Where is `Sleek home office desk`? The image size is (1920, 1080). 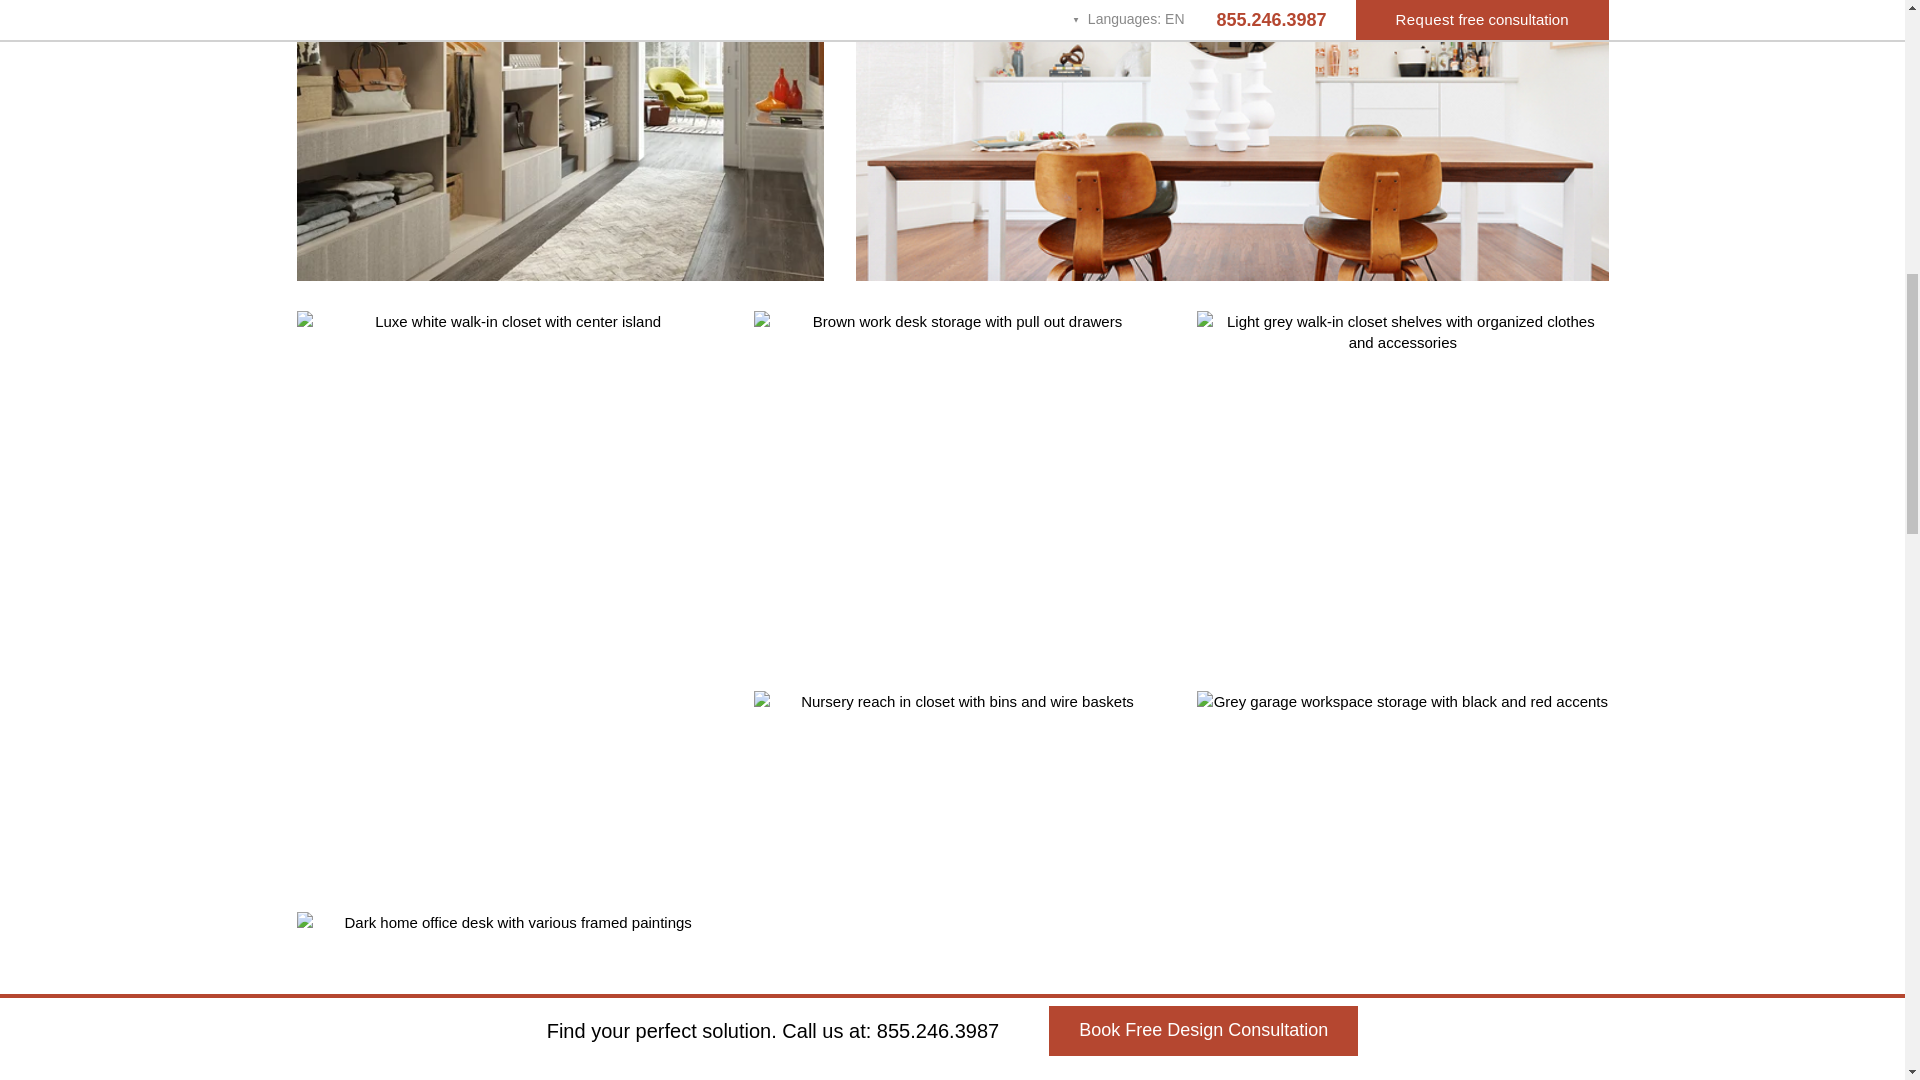 Sleek home office desk is located at coordinates (960, 486).